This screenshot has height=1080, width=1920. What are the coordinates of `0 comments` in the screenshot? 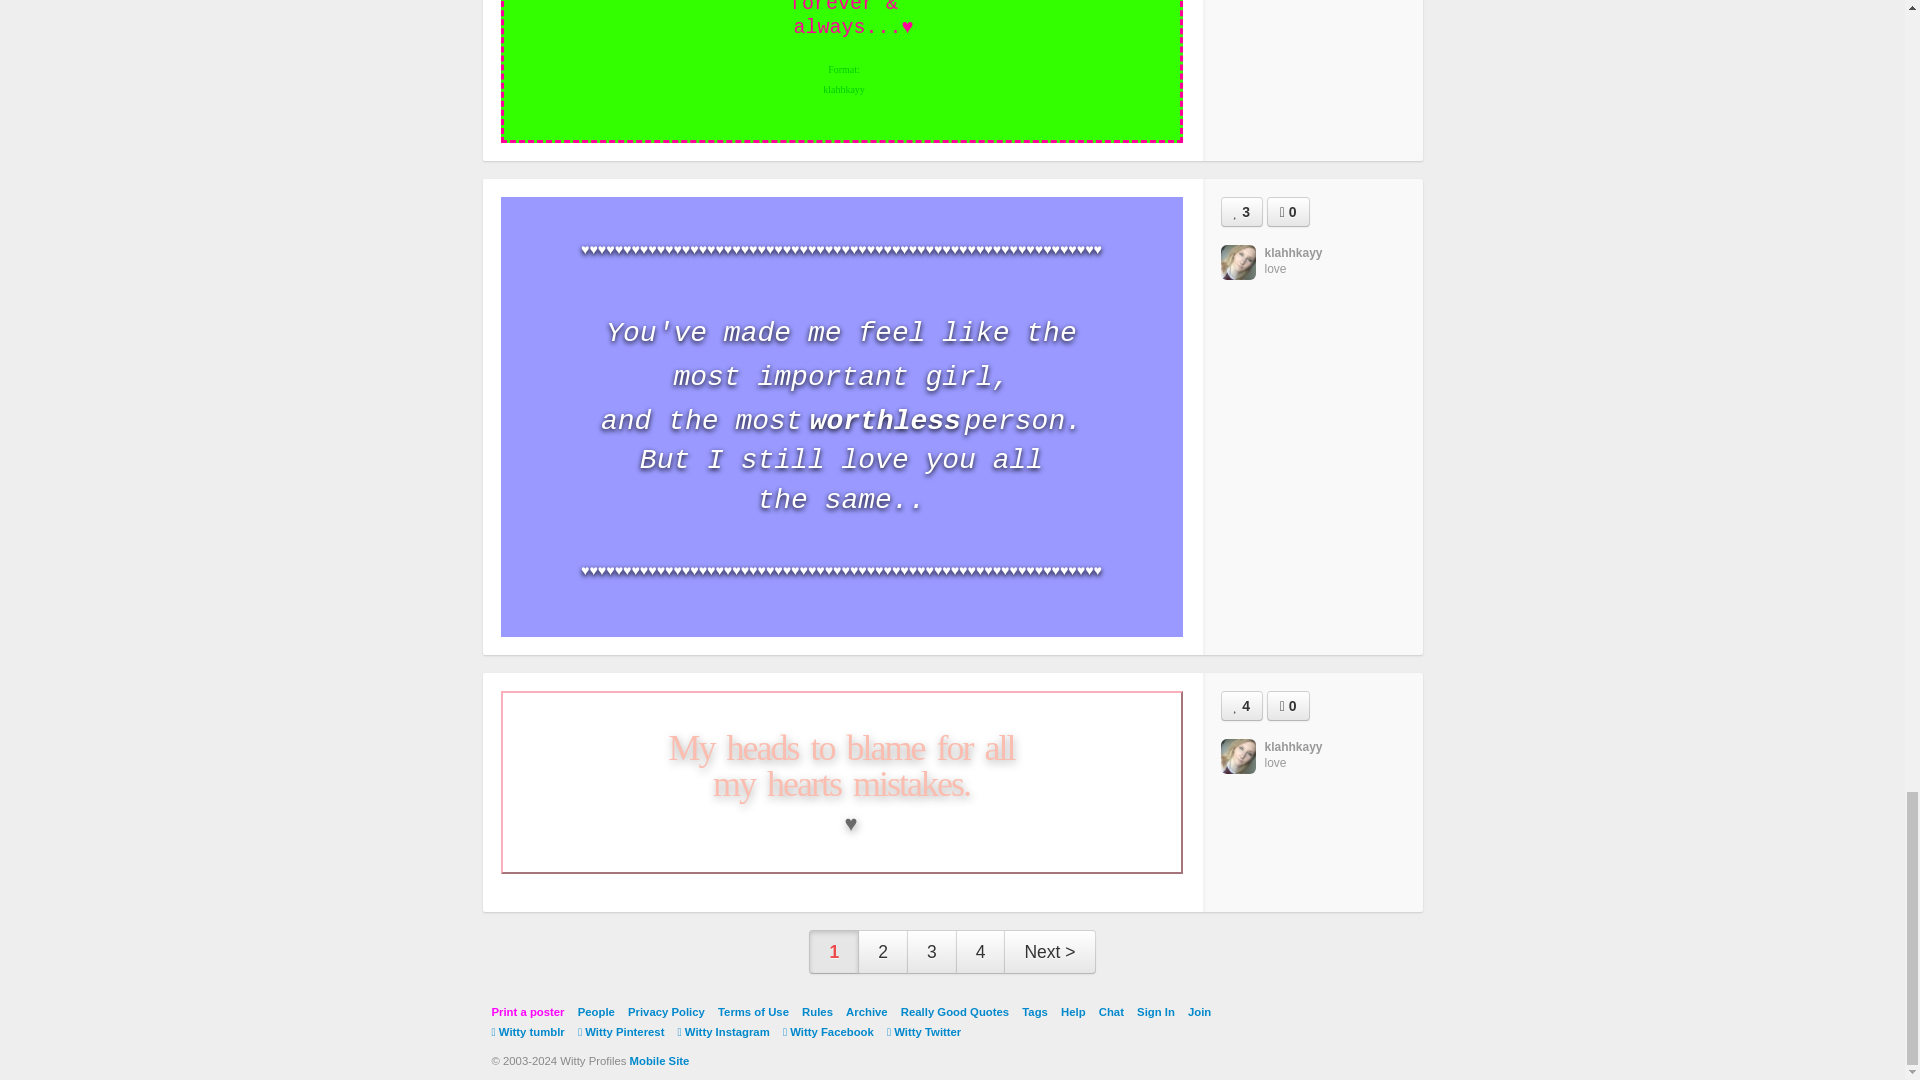 It's located at (1288, 706).